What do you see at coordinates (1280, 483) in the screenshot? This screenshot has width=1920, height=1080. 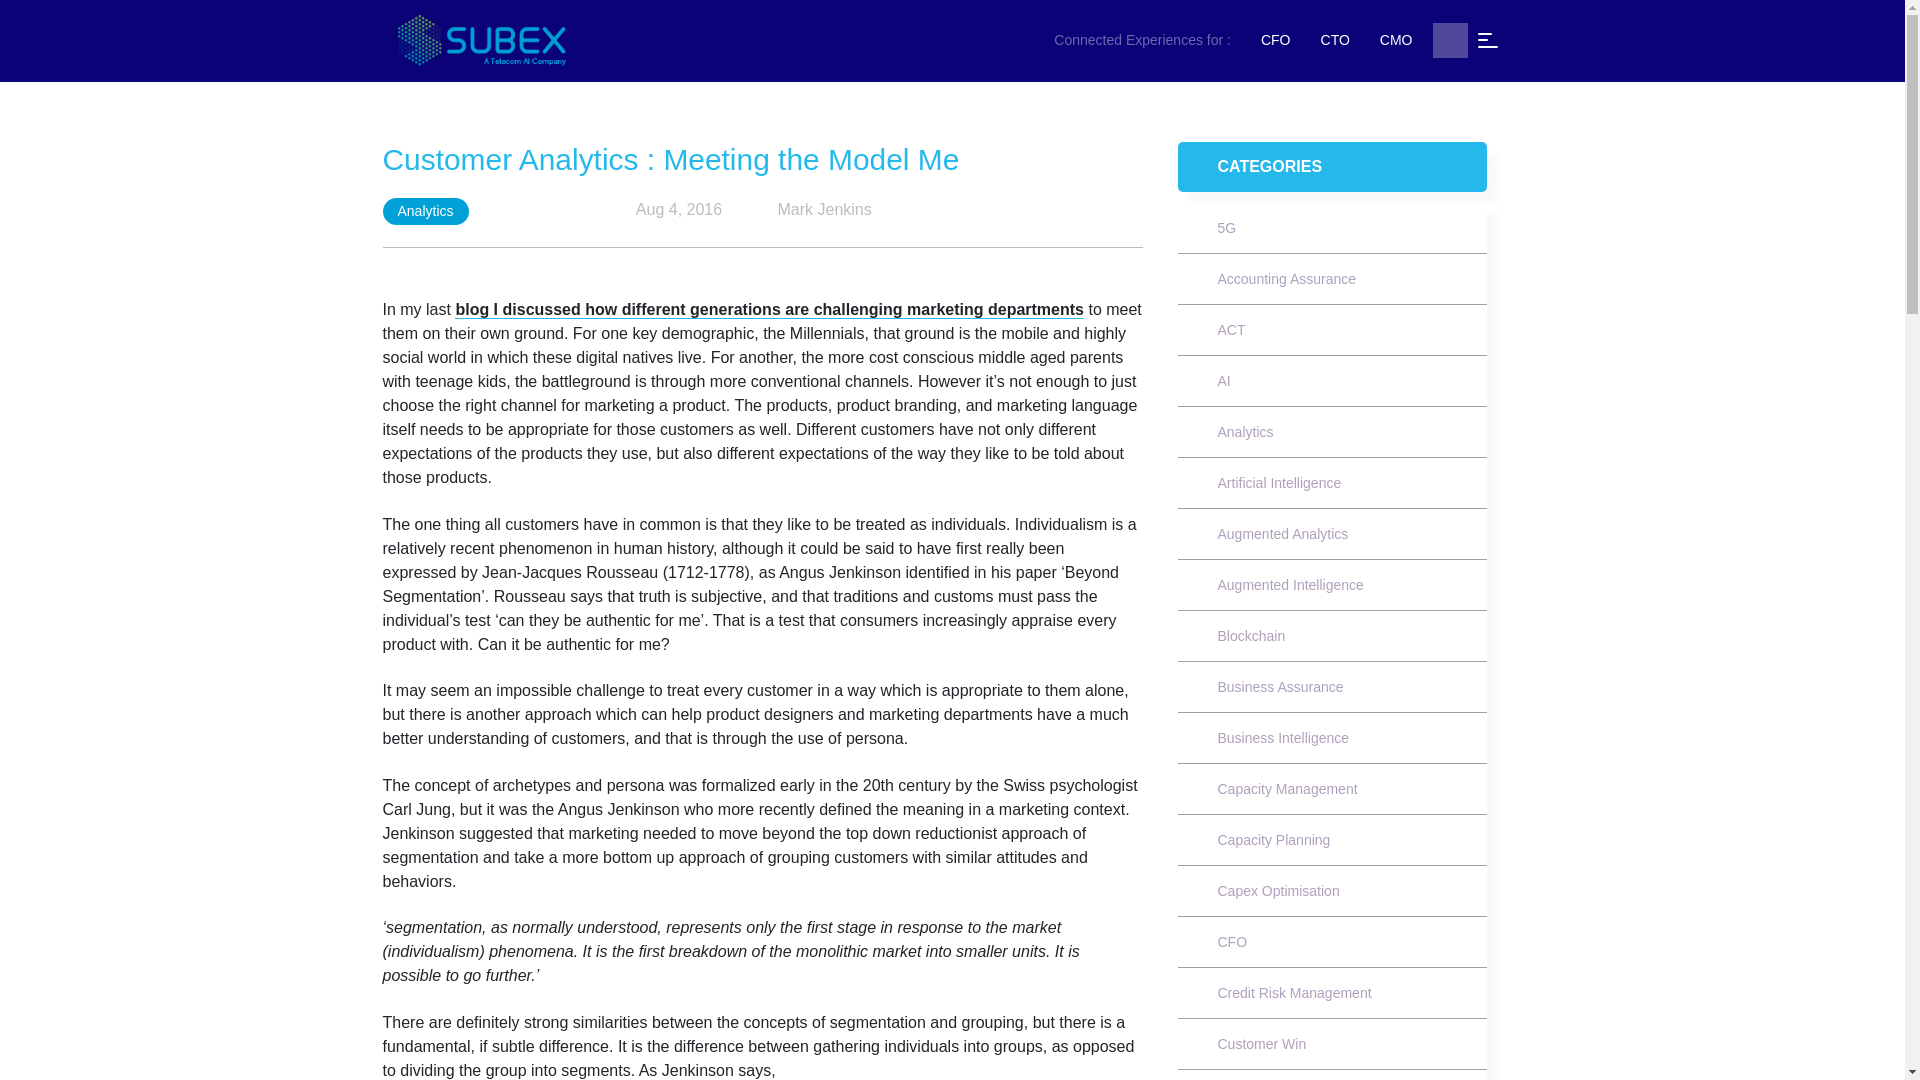 I see `Artificial Intelligence` at bounding box center [1280, 483].